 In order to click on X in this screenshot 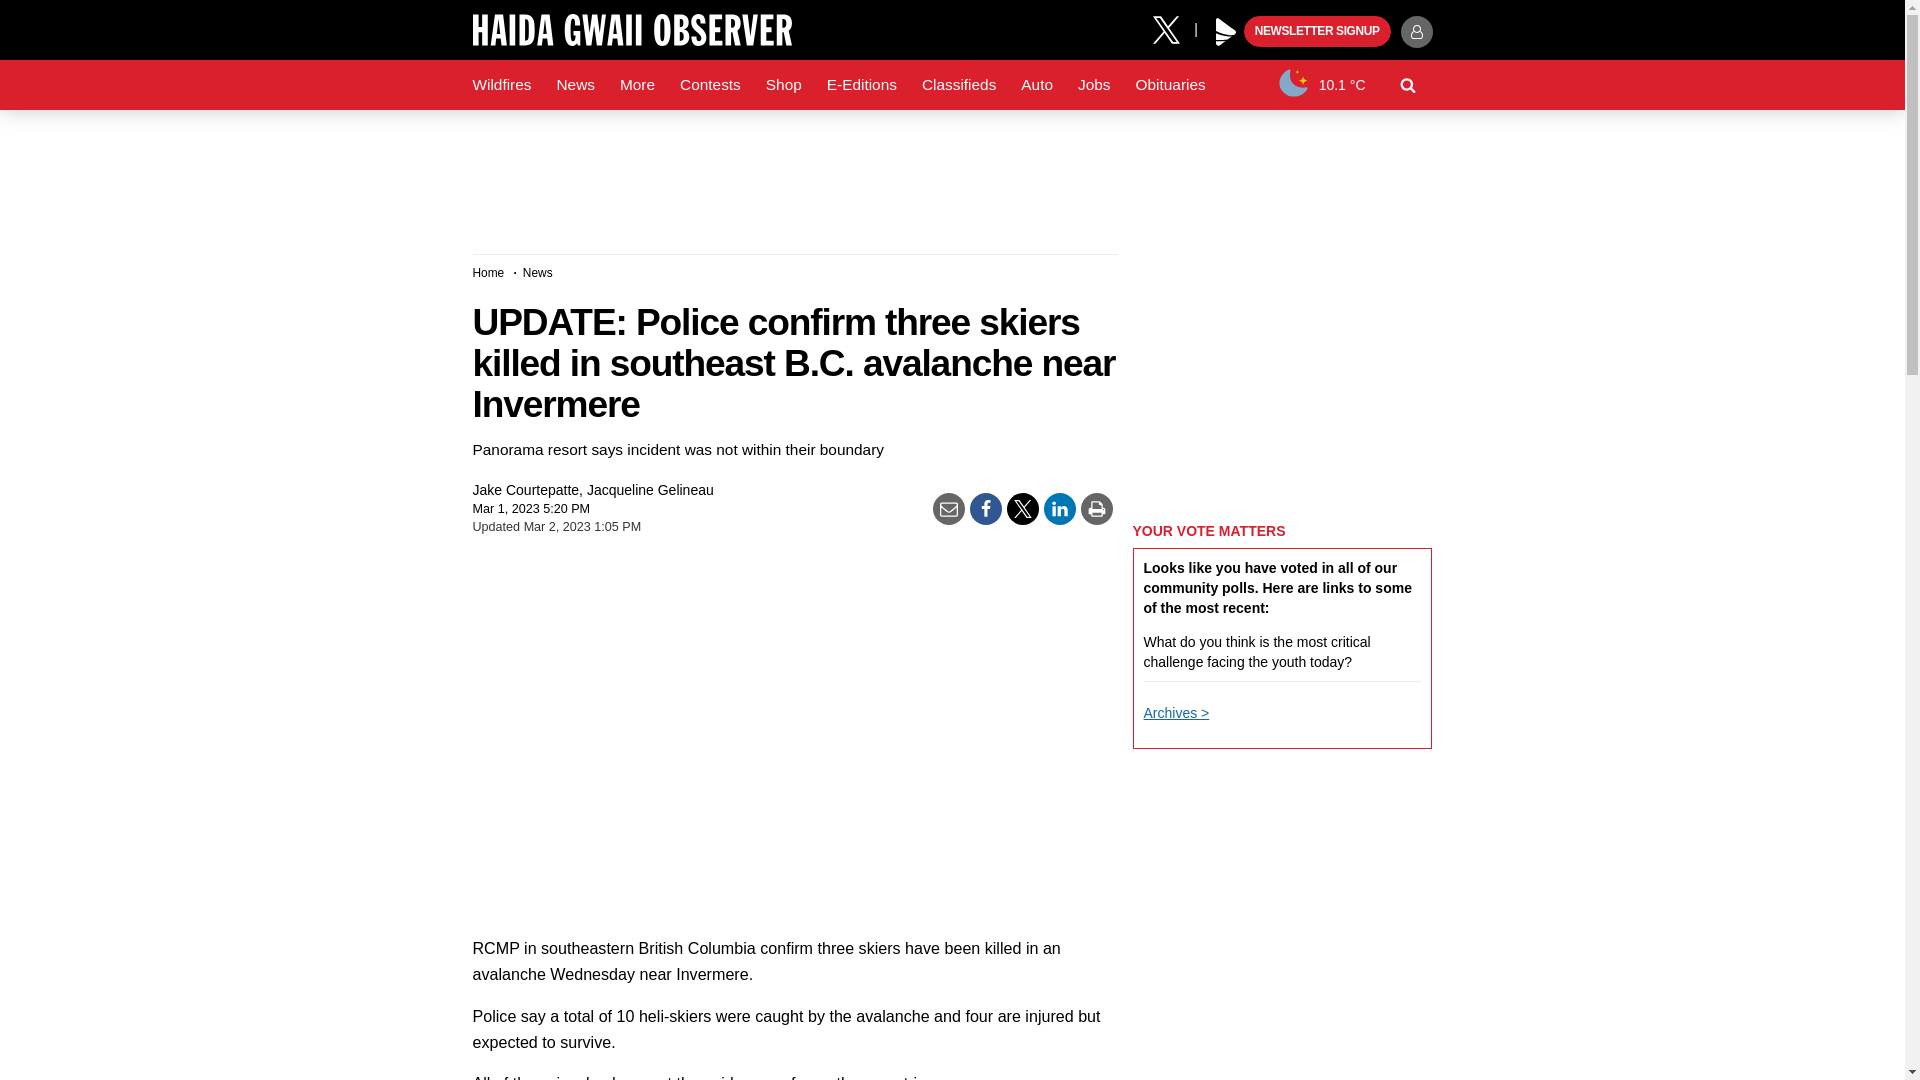, I will do `click(1173, 28)`.